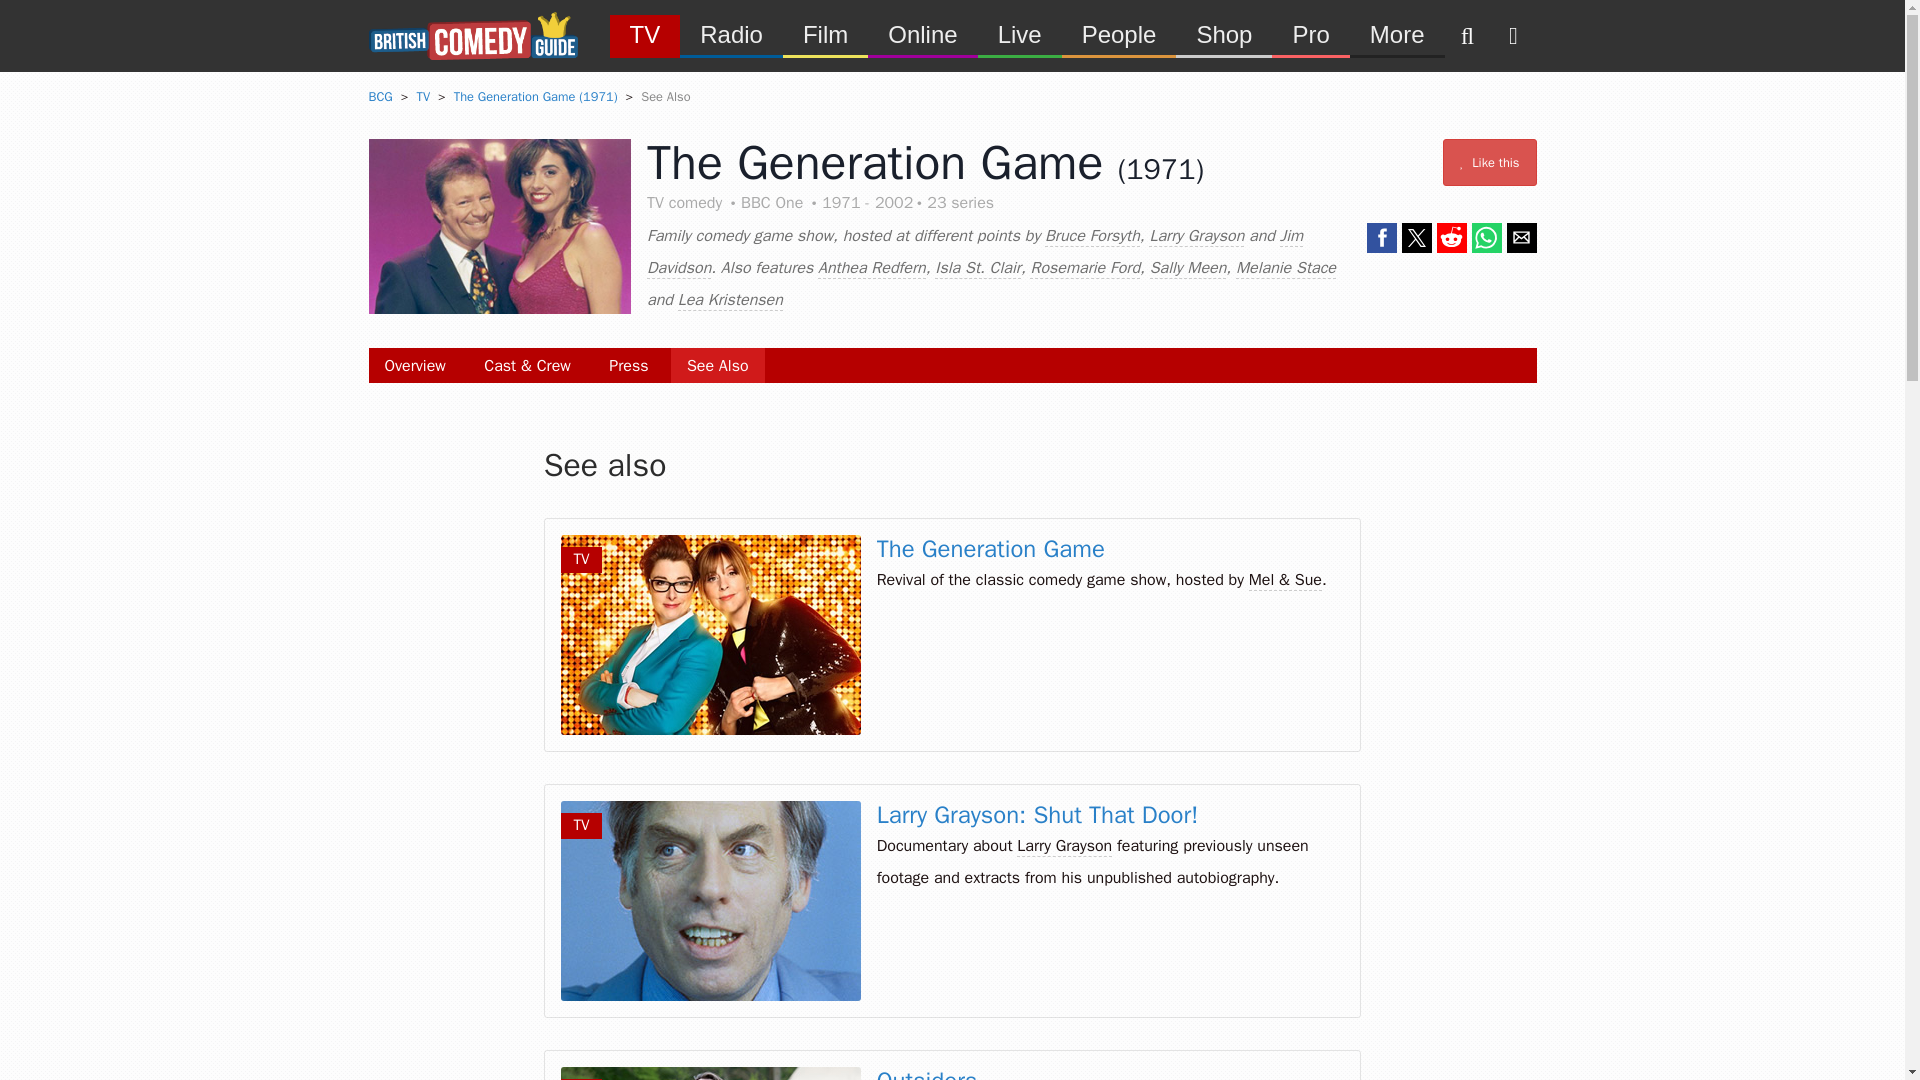 This screenshot has width=1920, height=1080. I want to click on Bruce Forsyth profile, so click(1092, 236).